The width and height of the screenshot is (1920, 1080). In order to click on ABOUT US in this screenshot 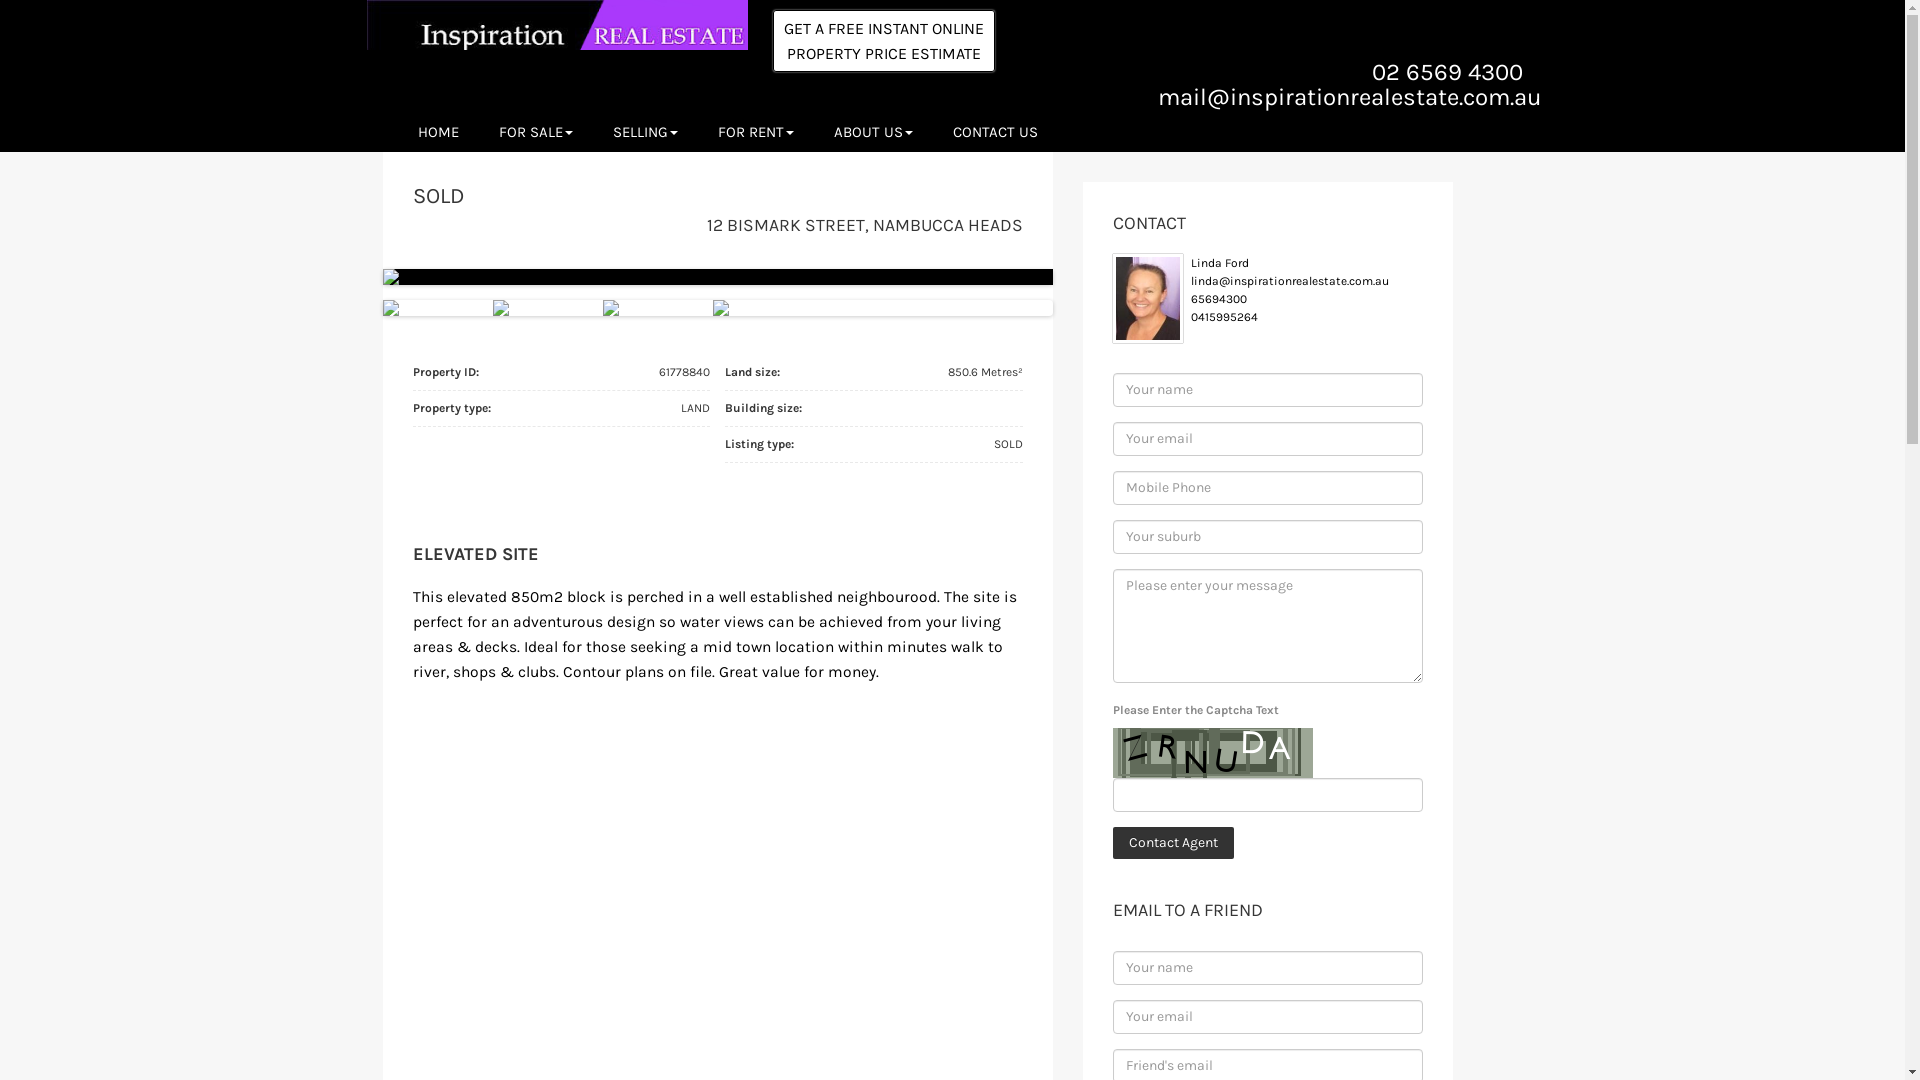, I will do `click(874, 131)`.